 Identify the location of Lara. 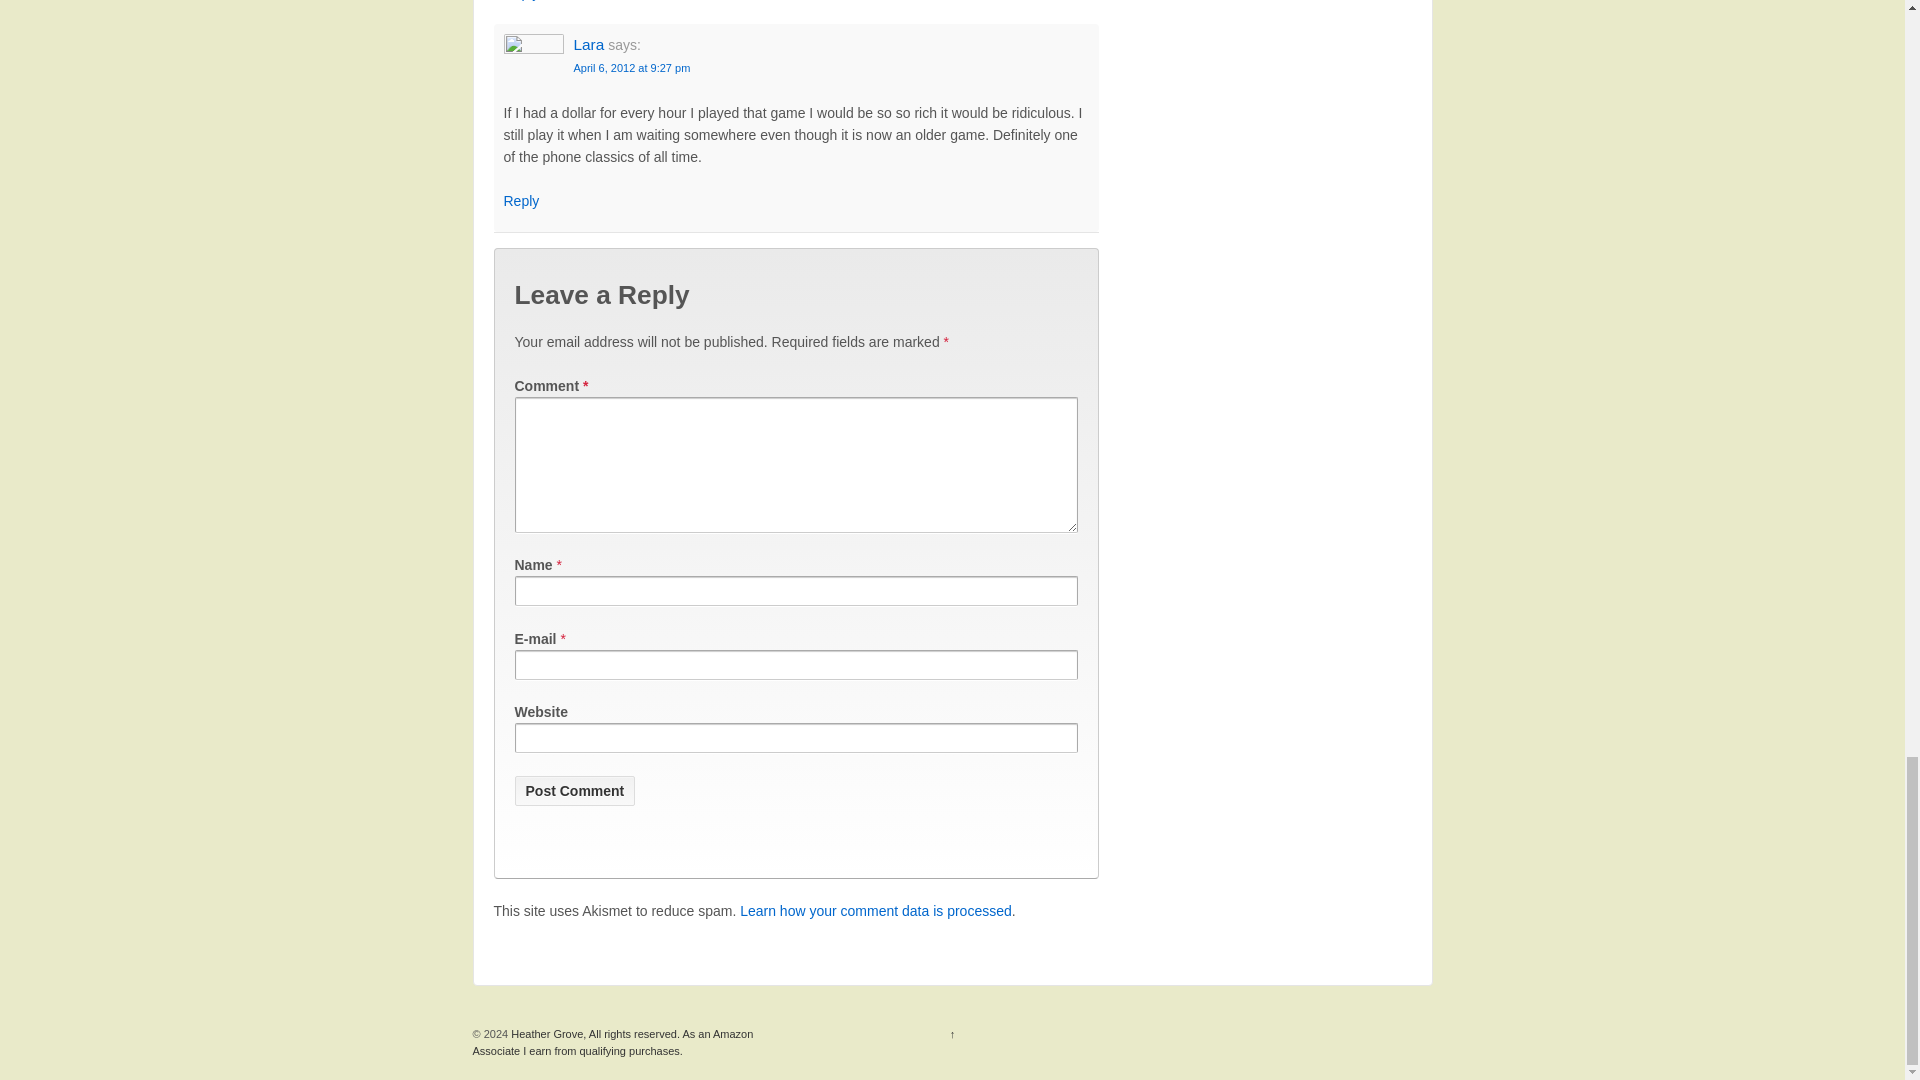
(589, 44).